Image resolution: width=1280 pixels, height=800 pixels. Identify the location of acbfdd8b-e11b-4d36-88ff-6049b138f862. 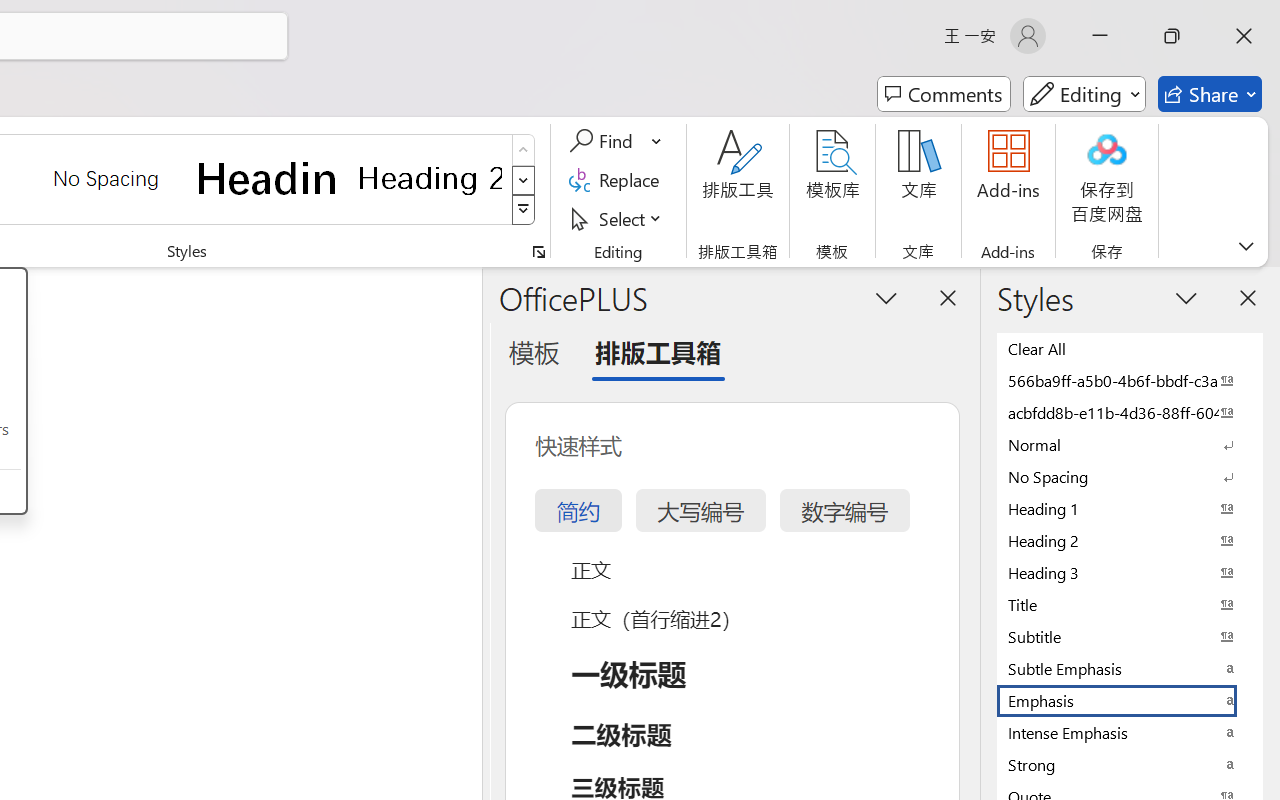
(1130, 412).